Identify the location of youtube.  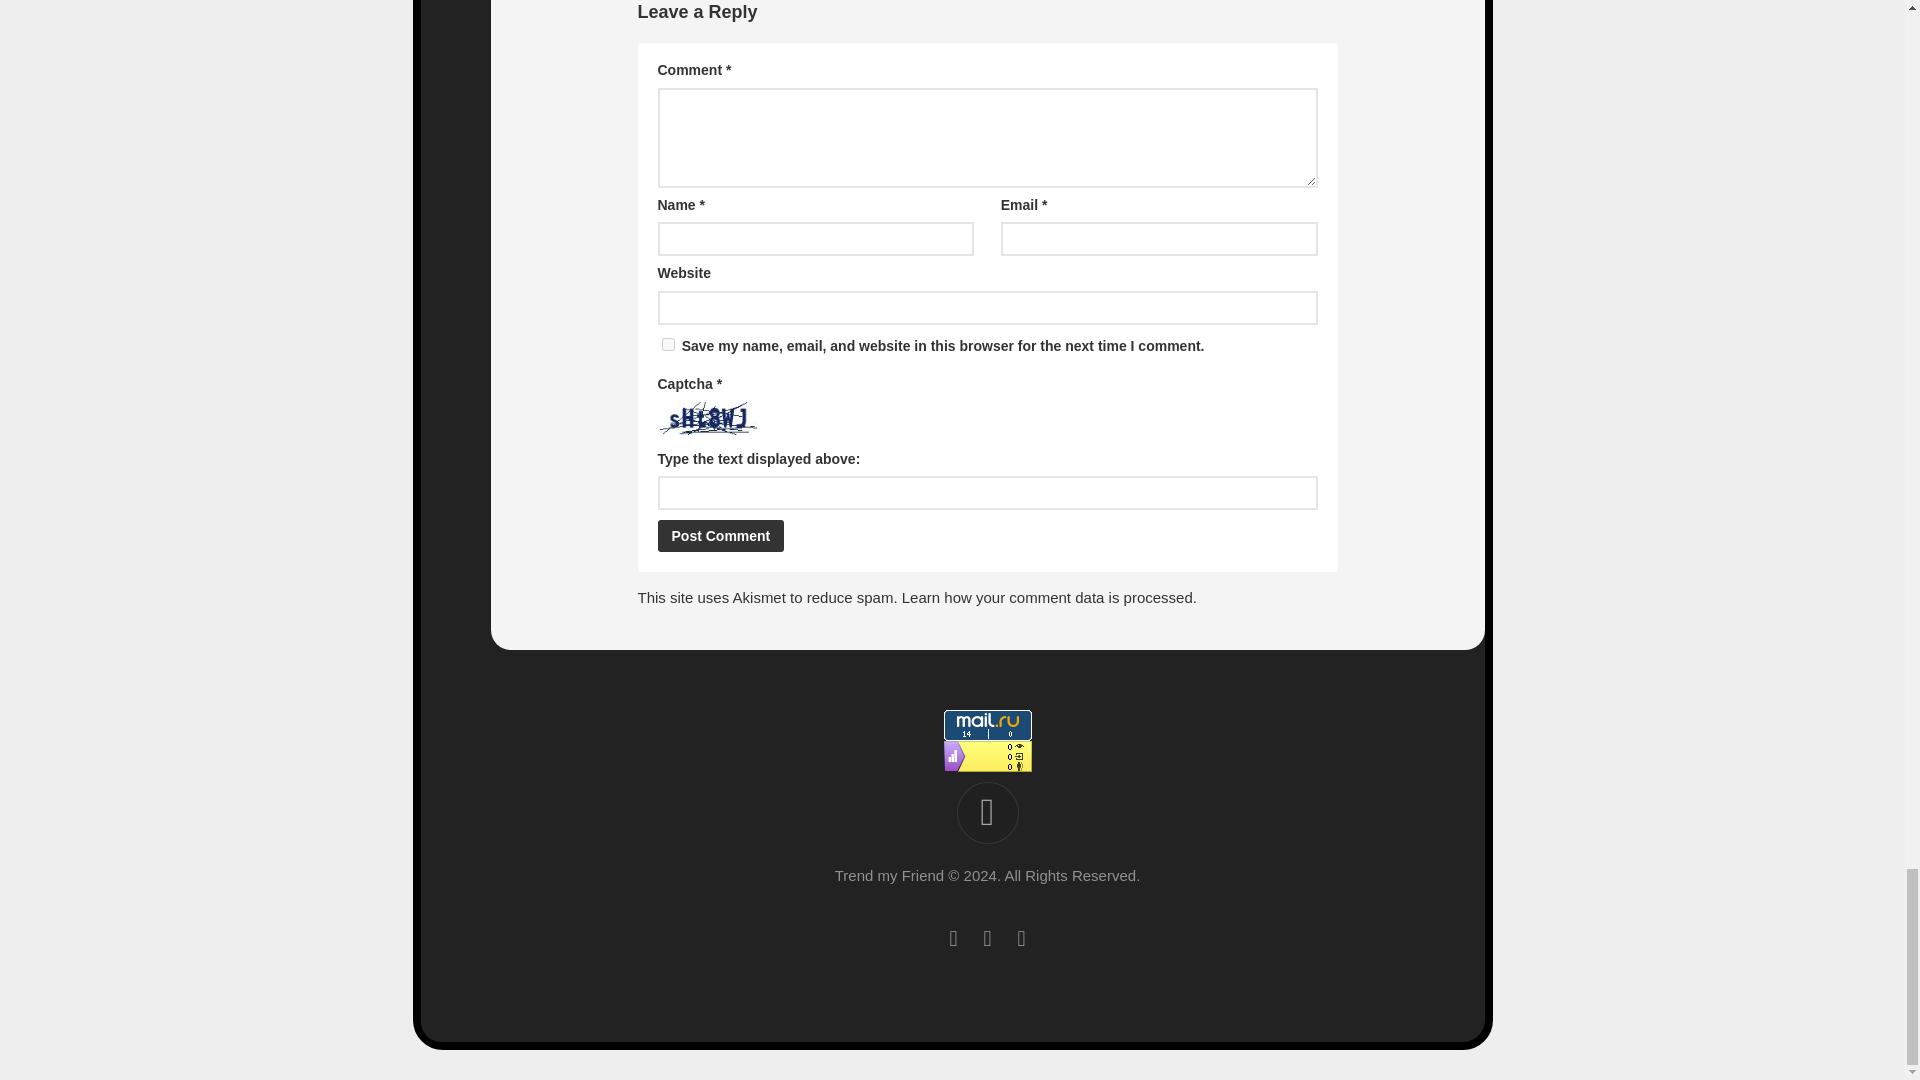
(952, 938).